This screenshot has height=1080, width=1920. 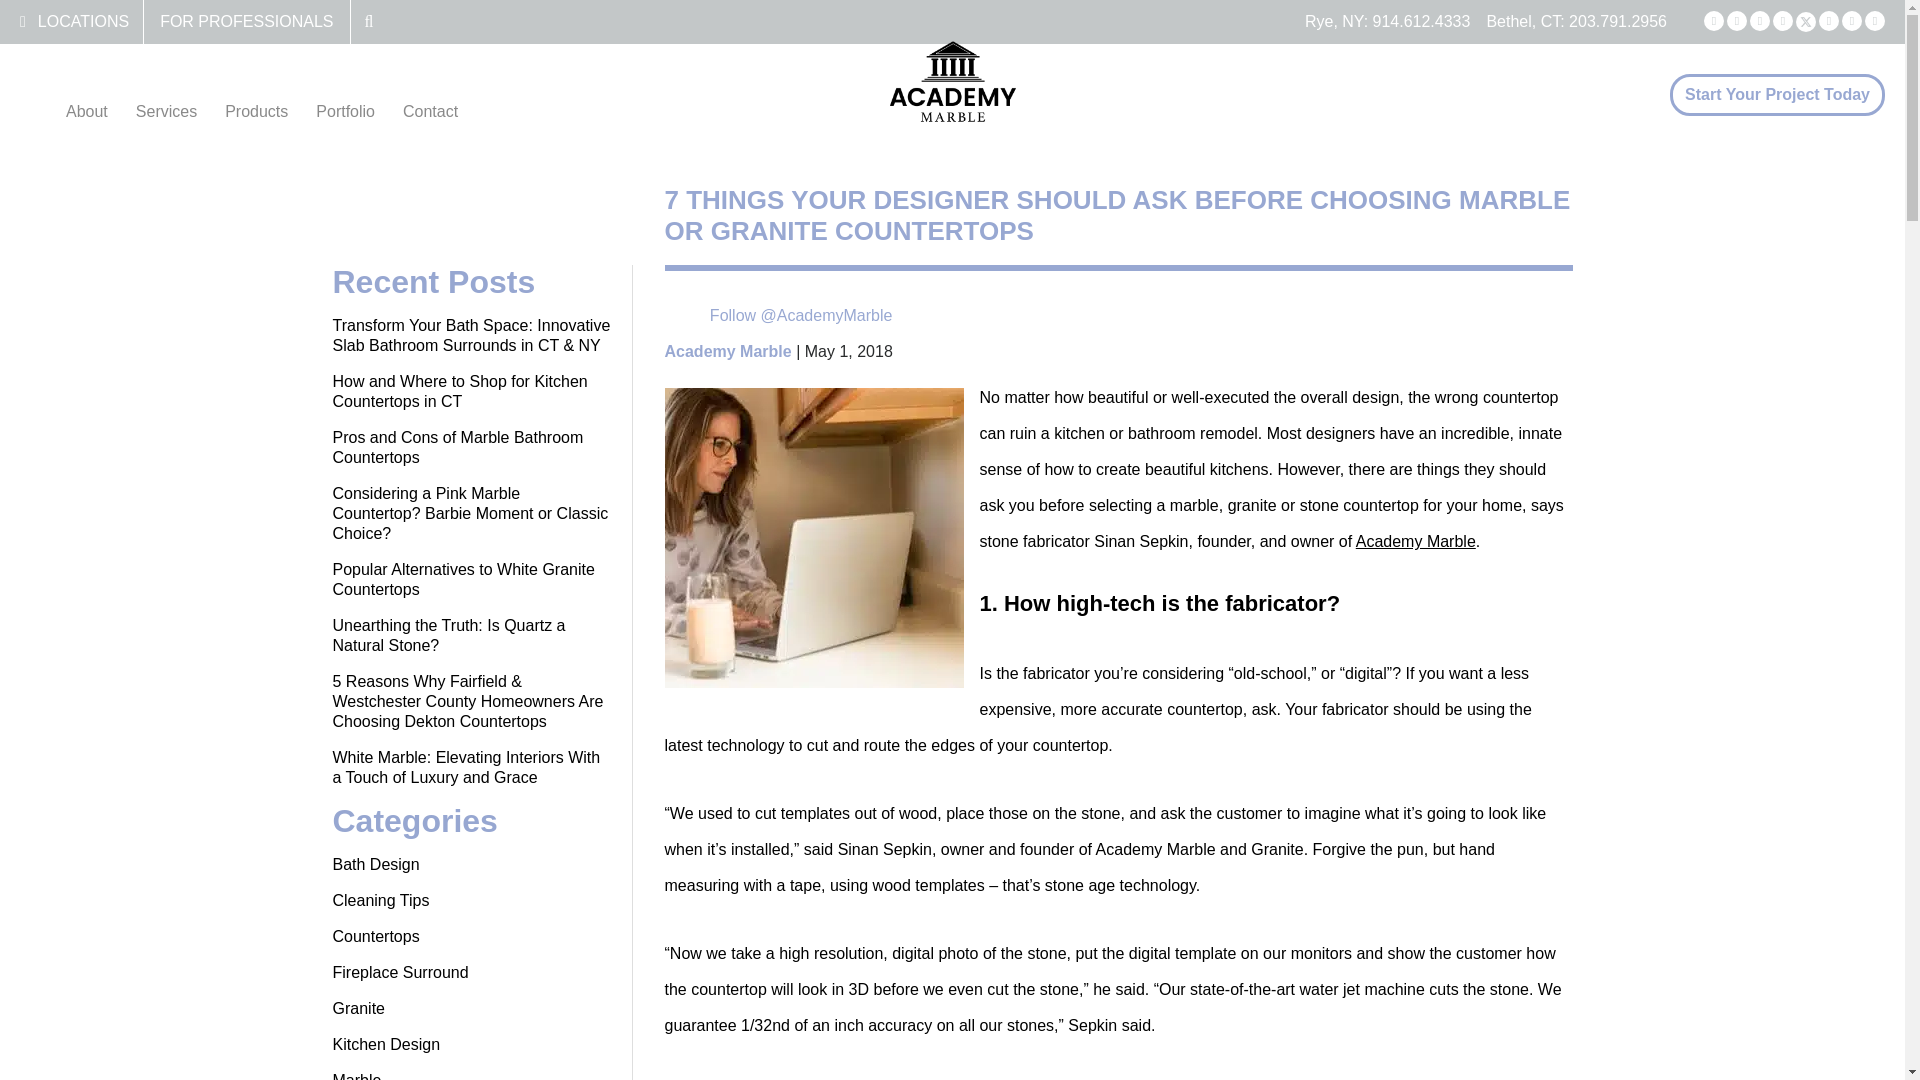 What do you see at coordinates (1617, 21) in the screenshot?
I see `203.791.2956` at bounding box center [1617, 21].